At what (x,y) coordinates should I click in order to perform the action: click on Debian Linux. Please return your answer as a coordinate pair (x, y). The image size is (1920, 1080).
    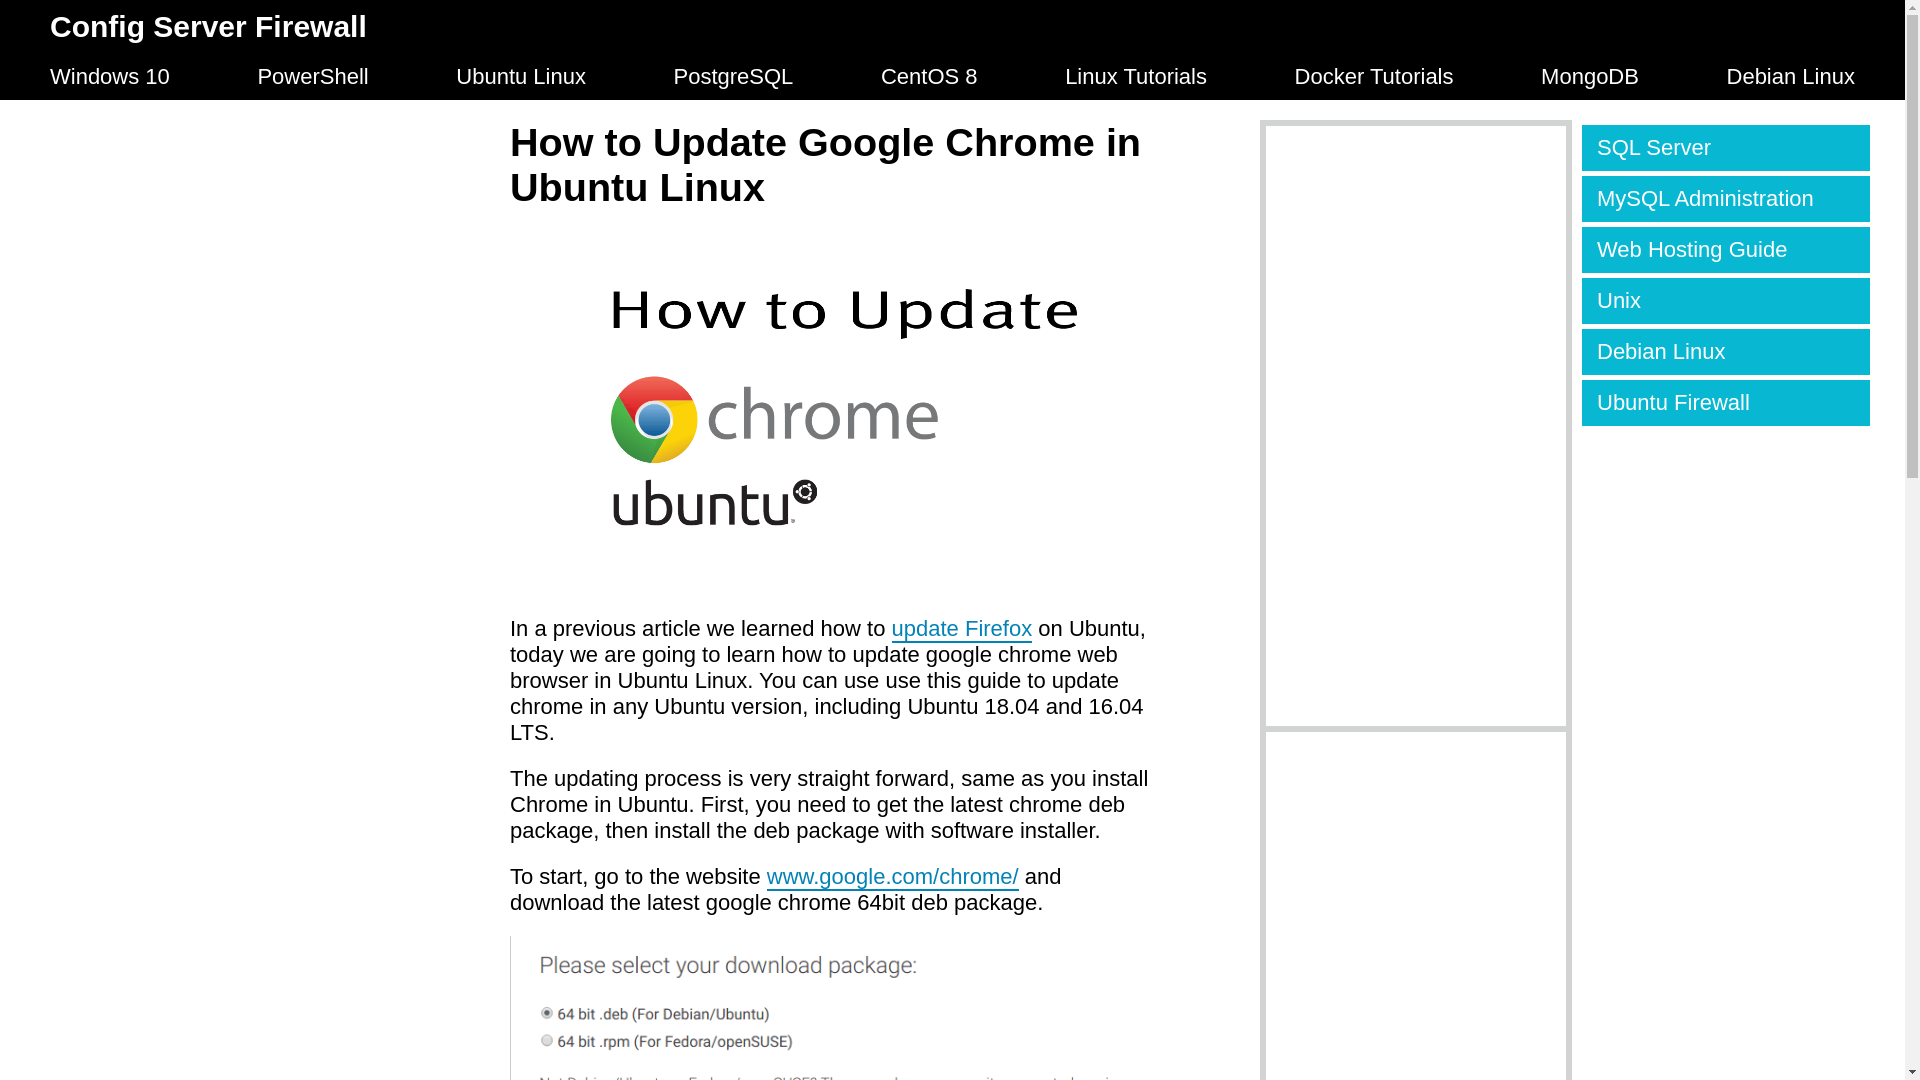
    Looking at the image, I should click on (1726, 352).